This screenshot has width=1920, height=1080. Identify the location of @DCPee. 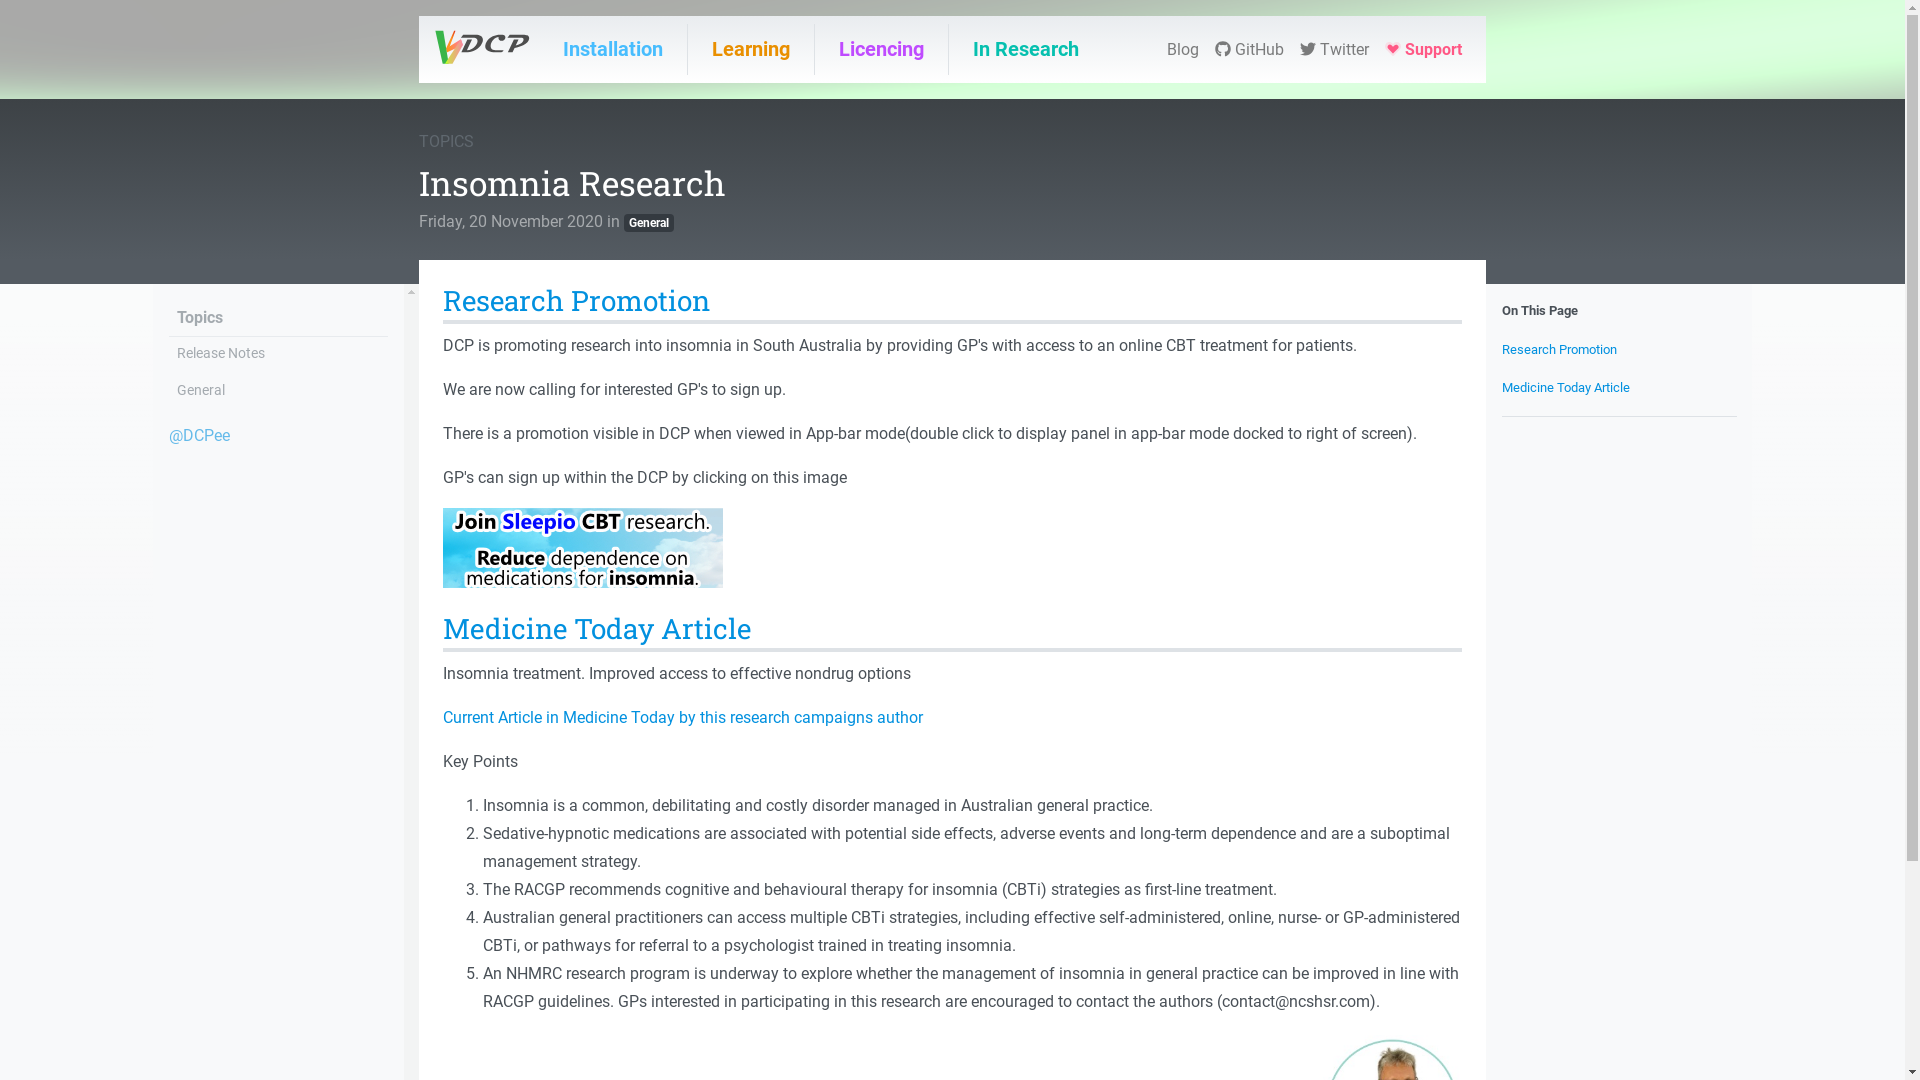
(198, 436).